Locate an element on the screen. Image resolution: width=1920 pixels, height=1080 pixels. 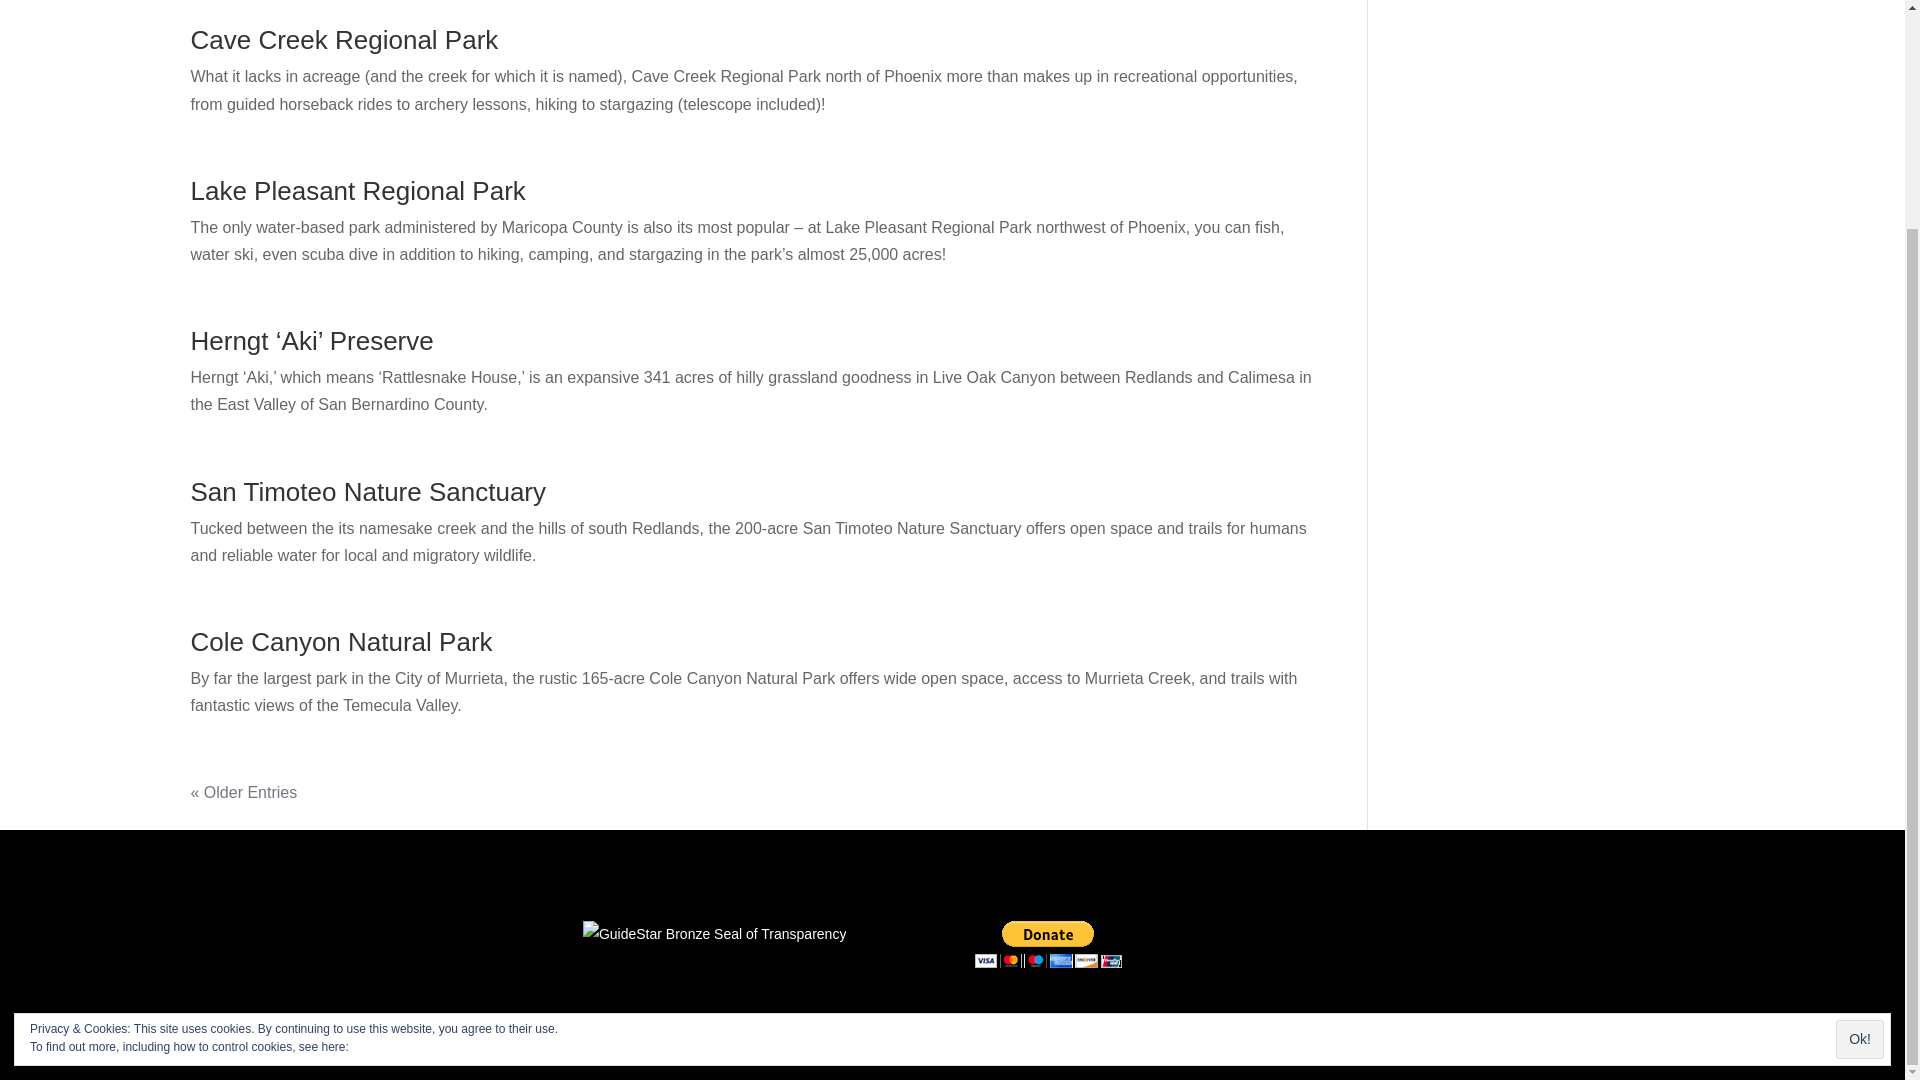
PayPal - The safer, easier way to pay online! is located at coordinates (1048, 944).